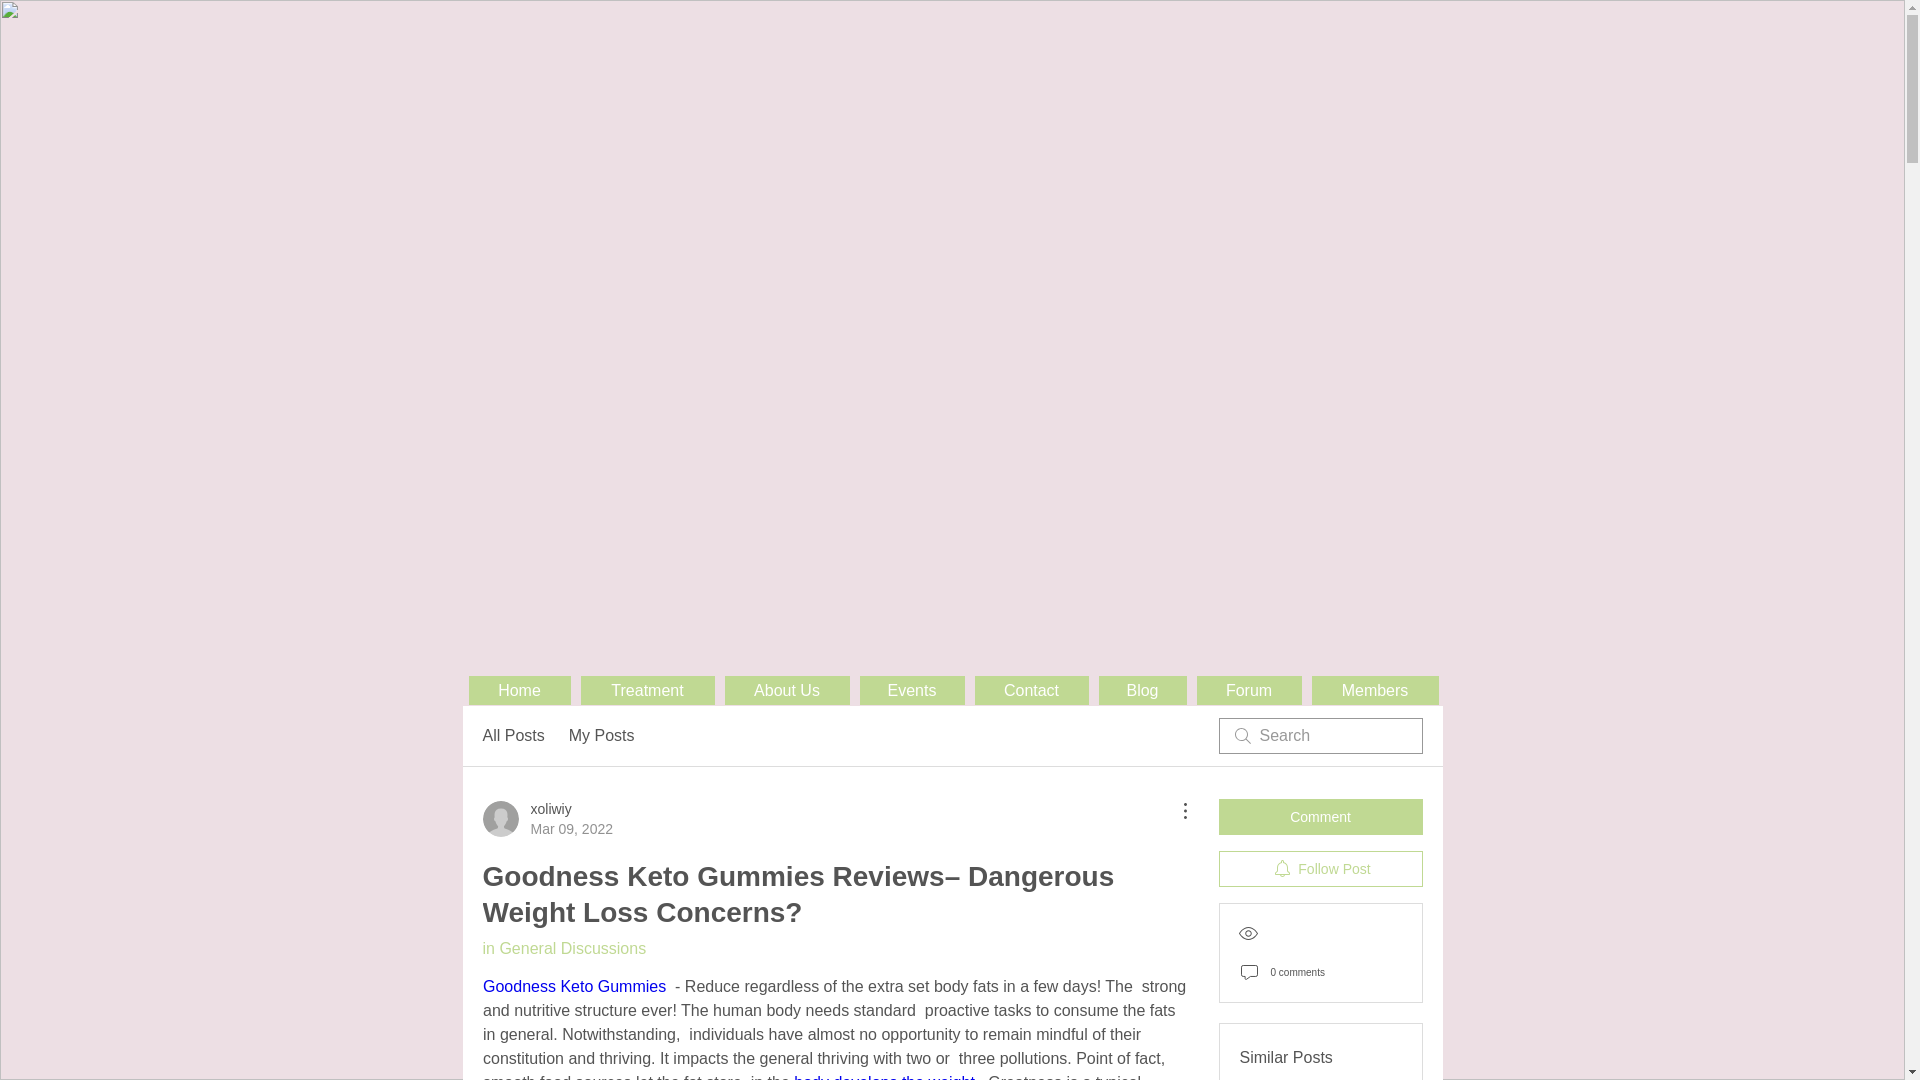 The width and height of the screenshot is (1920, 1080). What do you see at coordinates (912, 690) in the screenshot?
I see `Events` at bounding box center [912, 690].